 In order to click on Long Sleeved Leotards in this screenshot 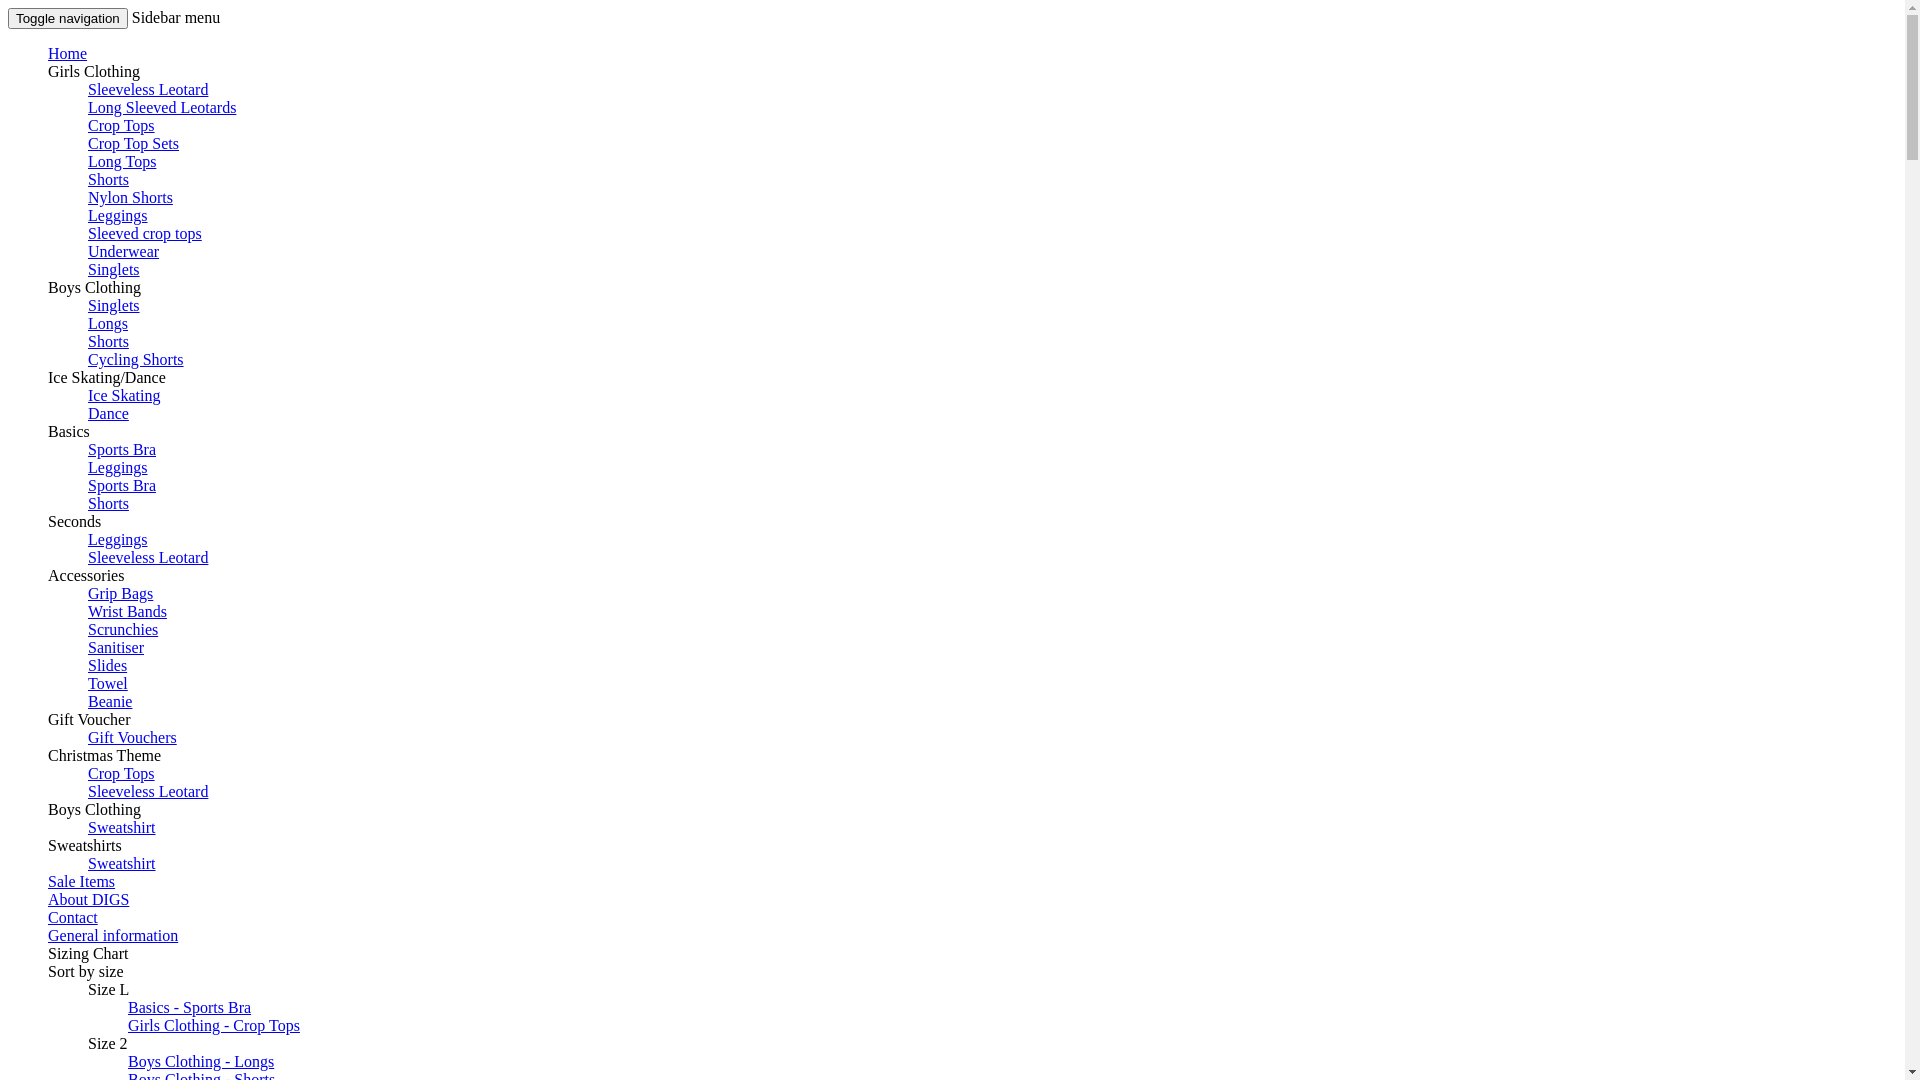, I will do `click(162, 108)`.